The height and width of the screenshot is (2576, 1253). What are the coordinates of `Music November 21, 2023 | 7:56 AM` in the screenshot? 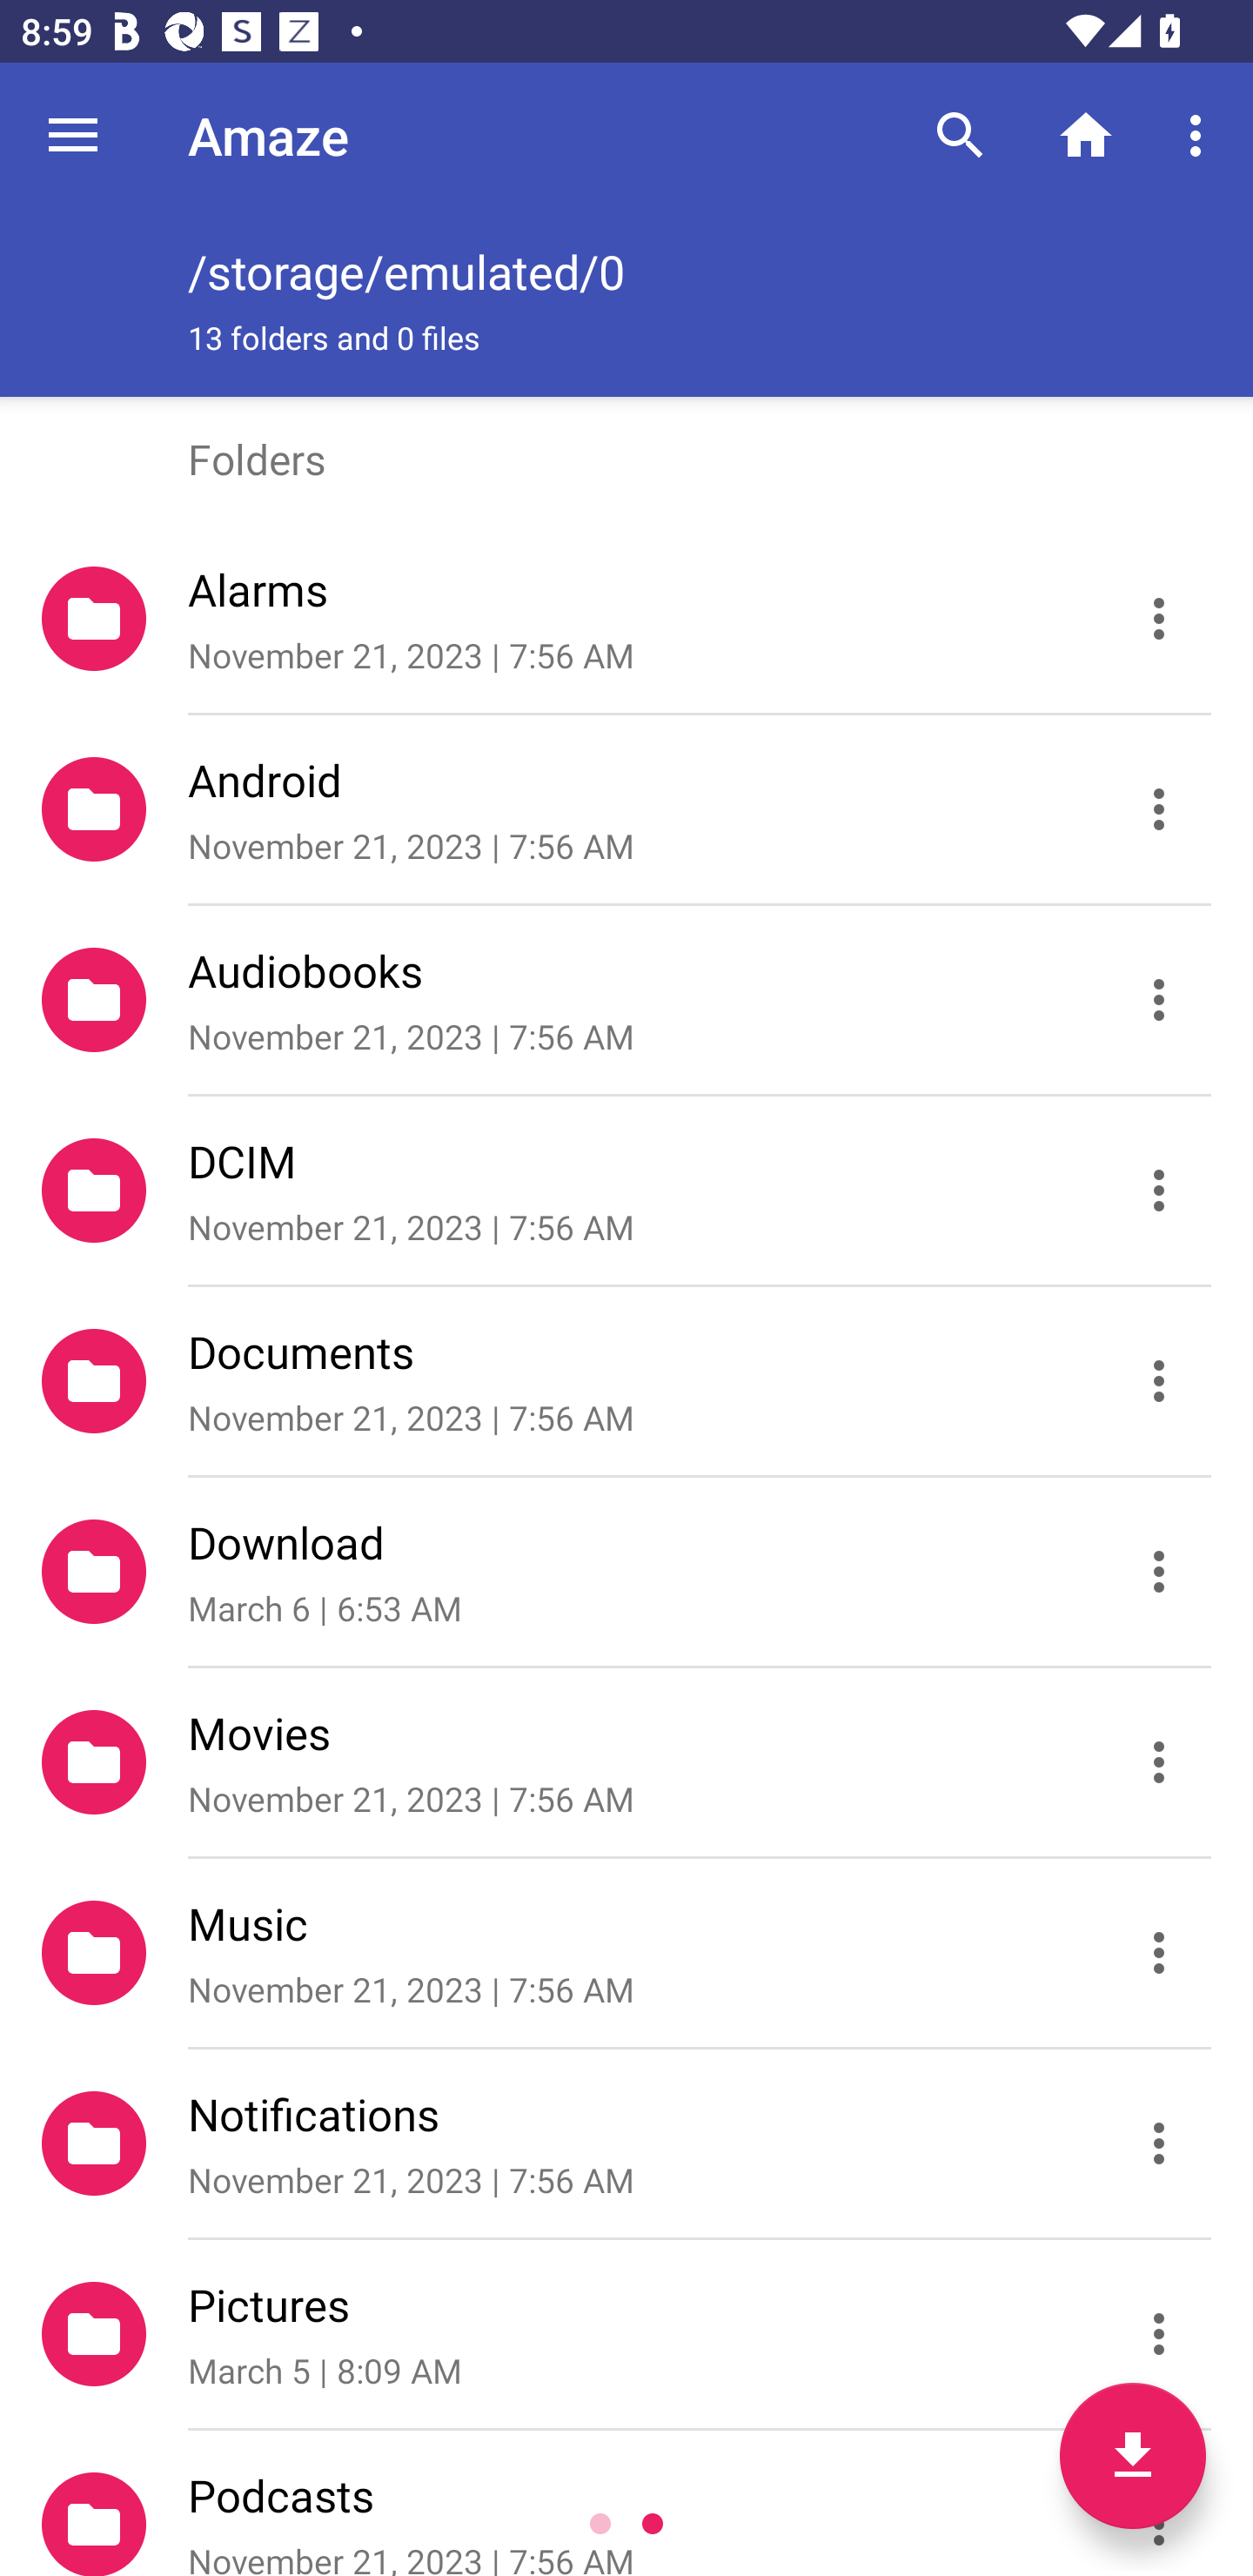 It's located at (626, 1954).